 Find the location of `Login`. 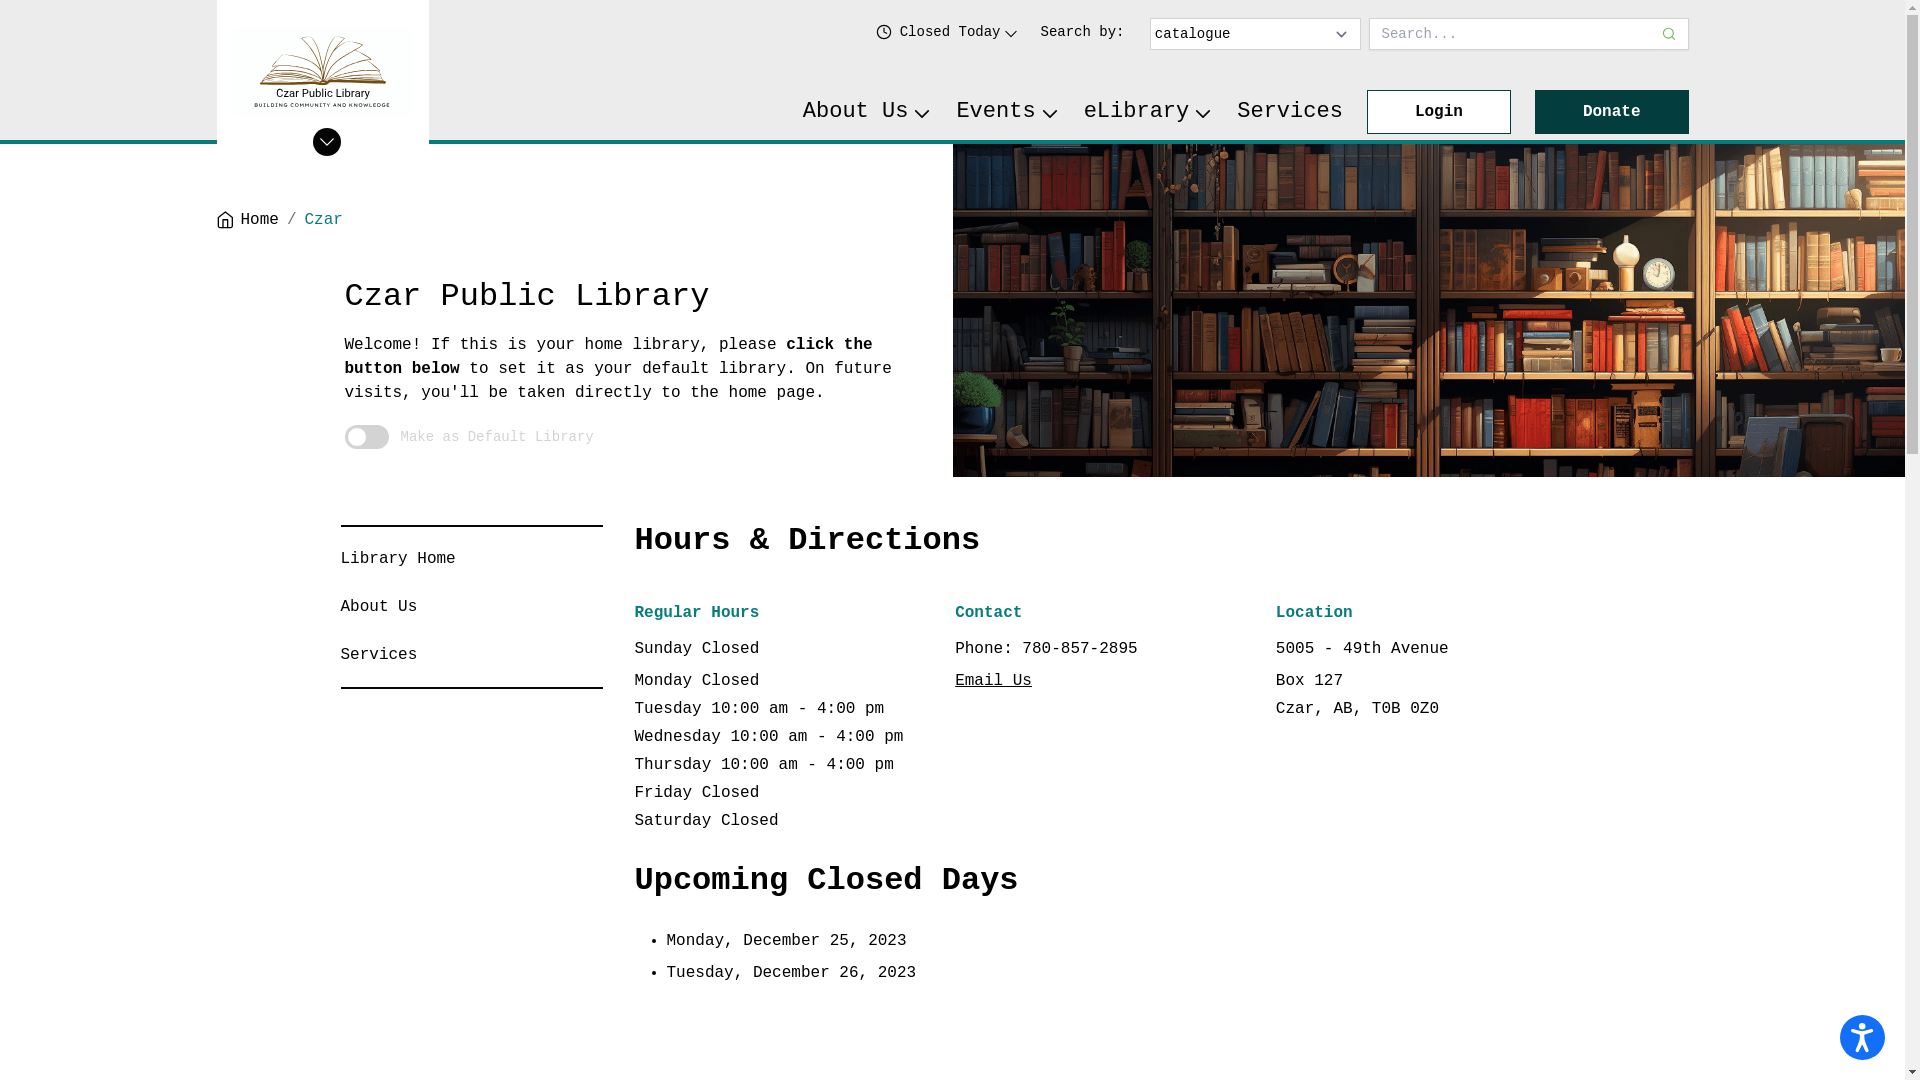

Login is located at coordinates (1439, 112).